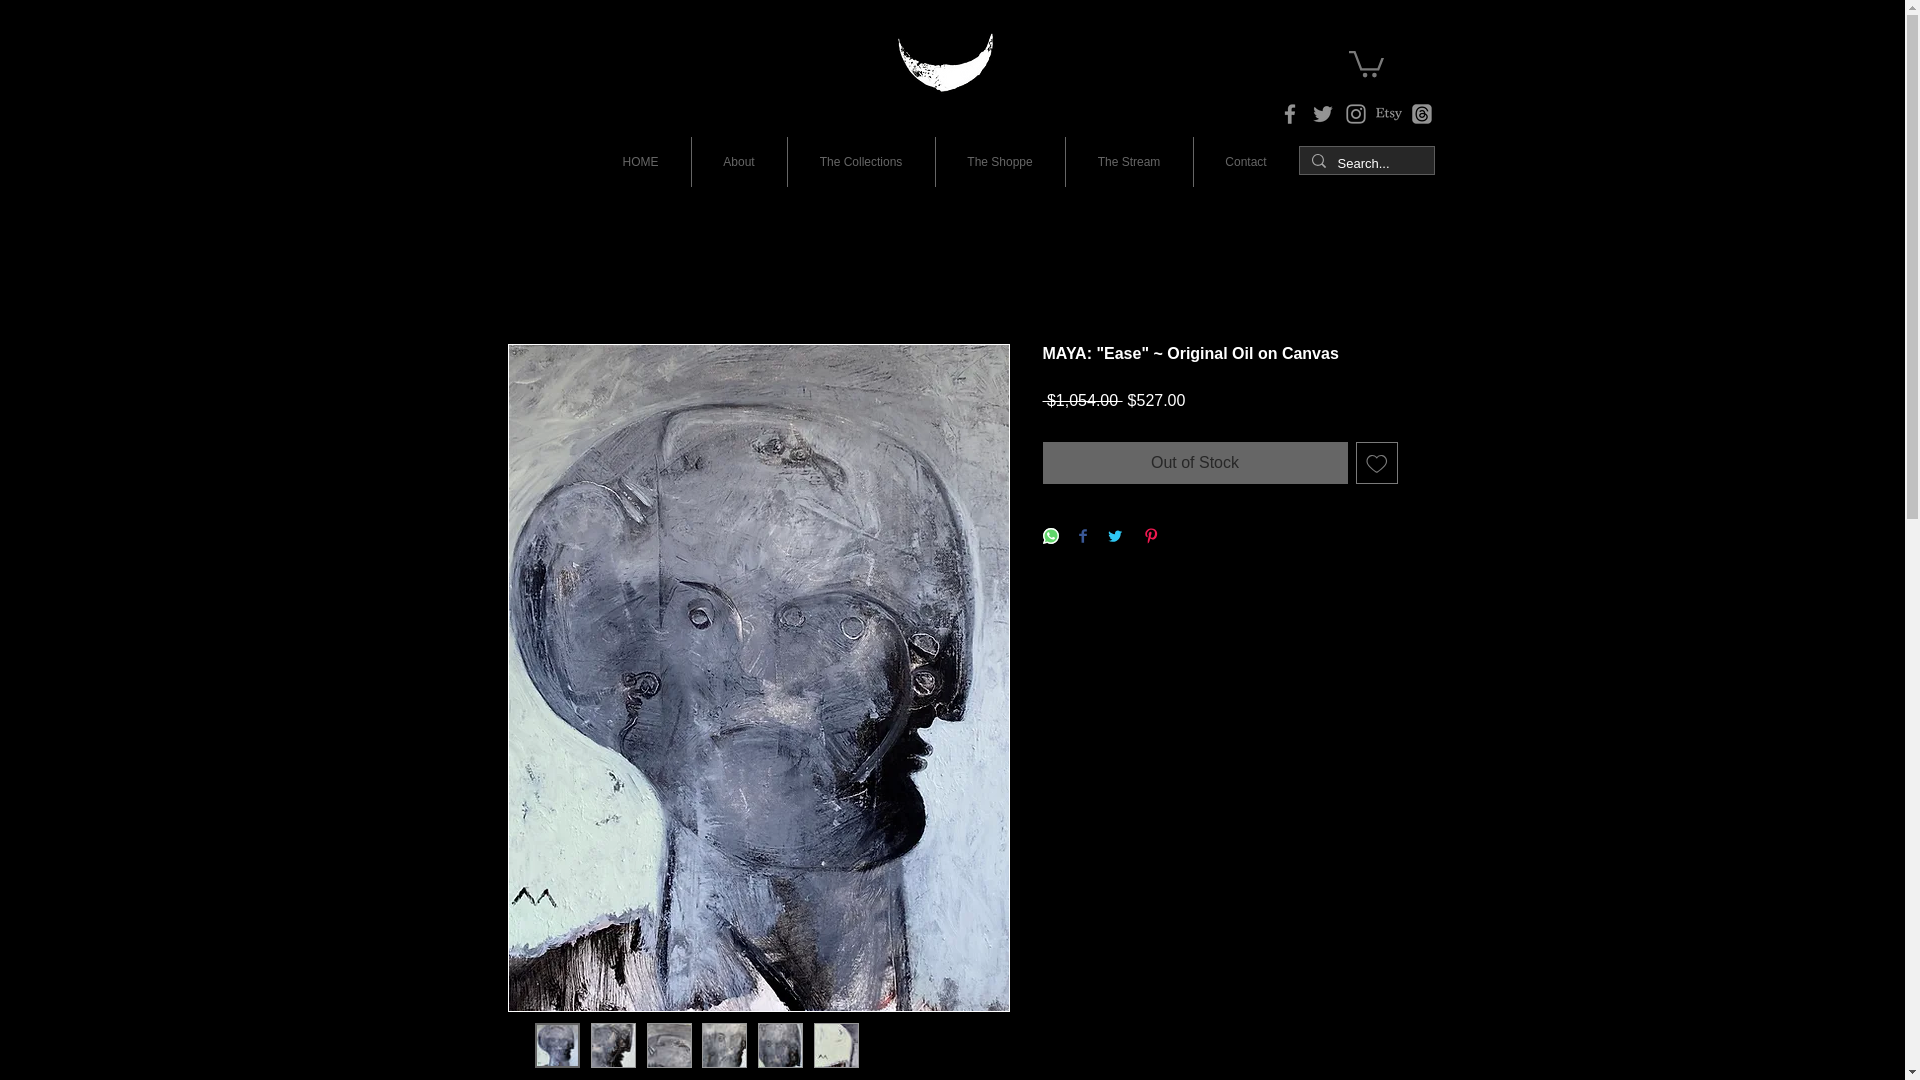 The width and height of the screenshot is (1920, 1080). I want to click on The Shoppe, so click(1000, 162).